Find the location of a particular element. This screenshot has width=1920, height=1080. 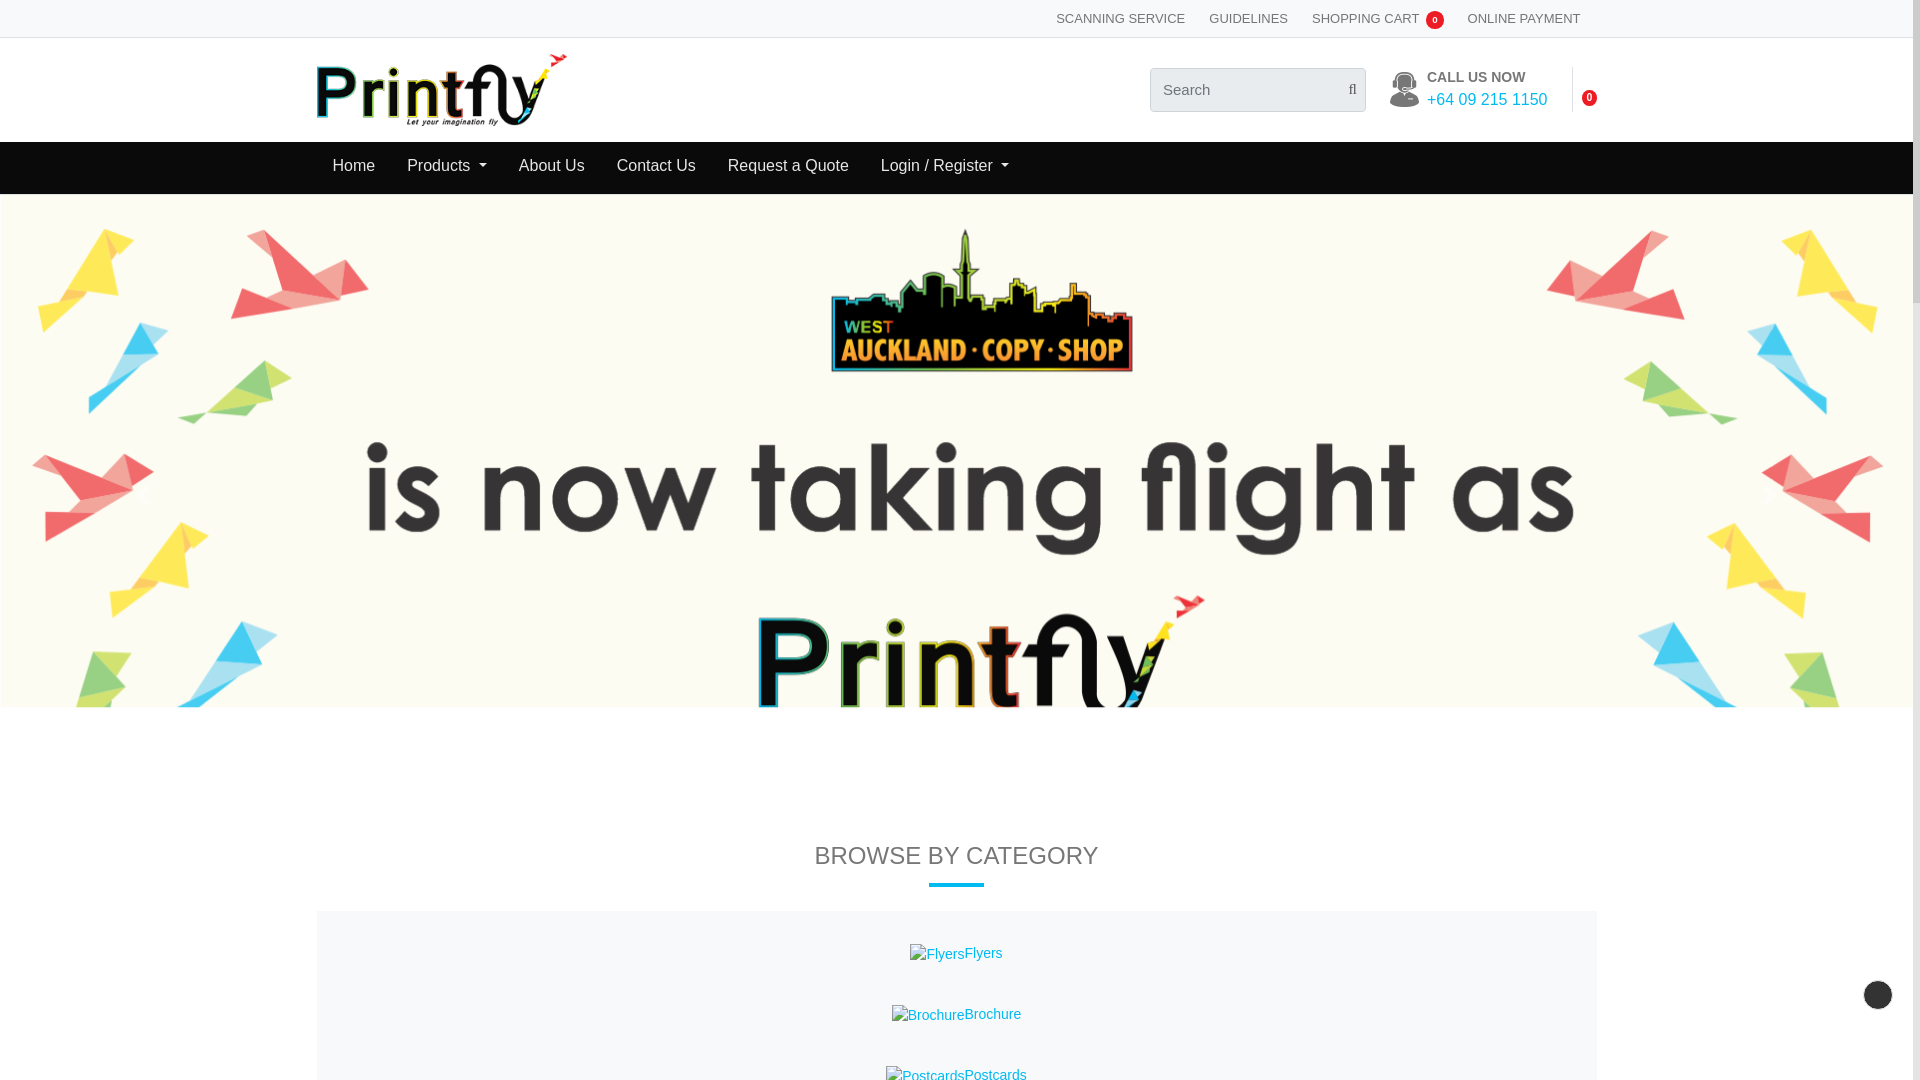

Postcards is located at coordinates (924, 1072).